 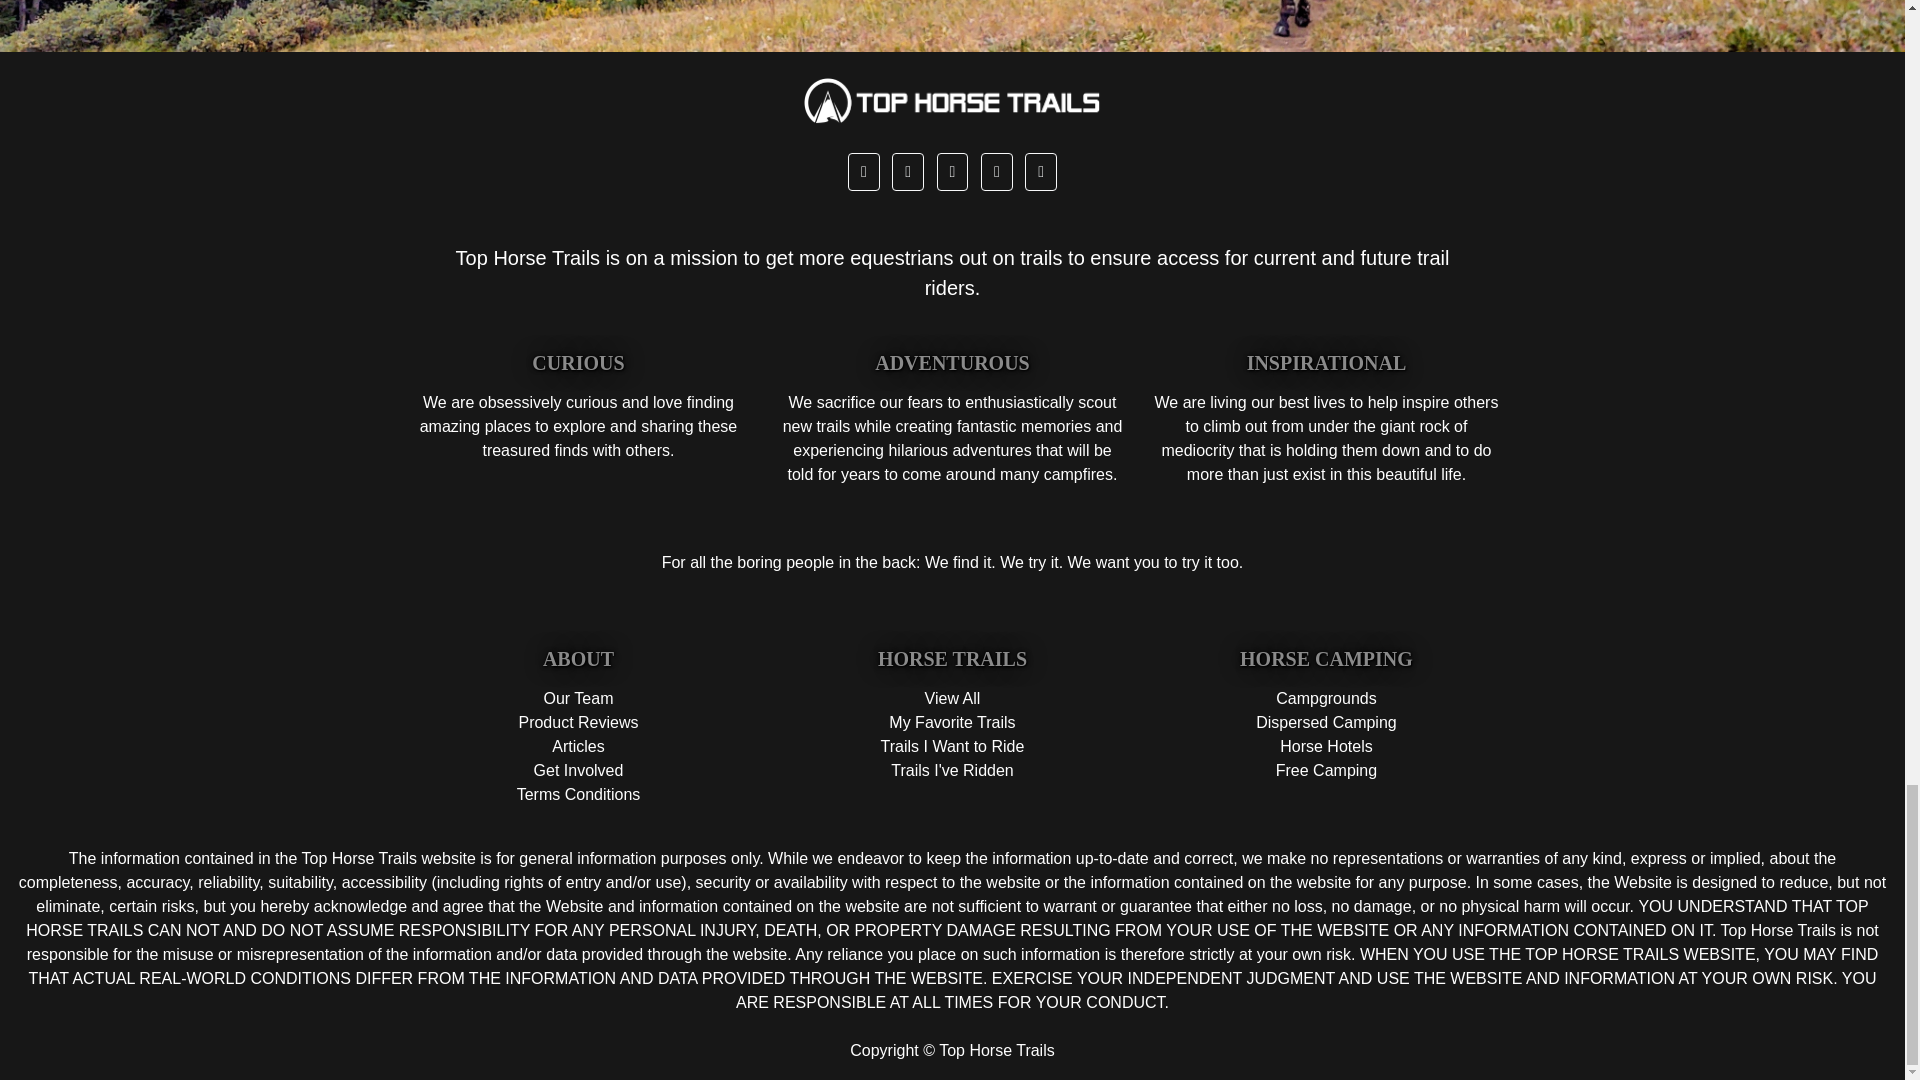 I want to click on My Favorite Trails, so click(x=952, y=722).